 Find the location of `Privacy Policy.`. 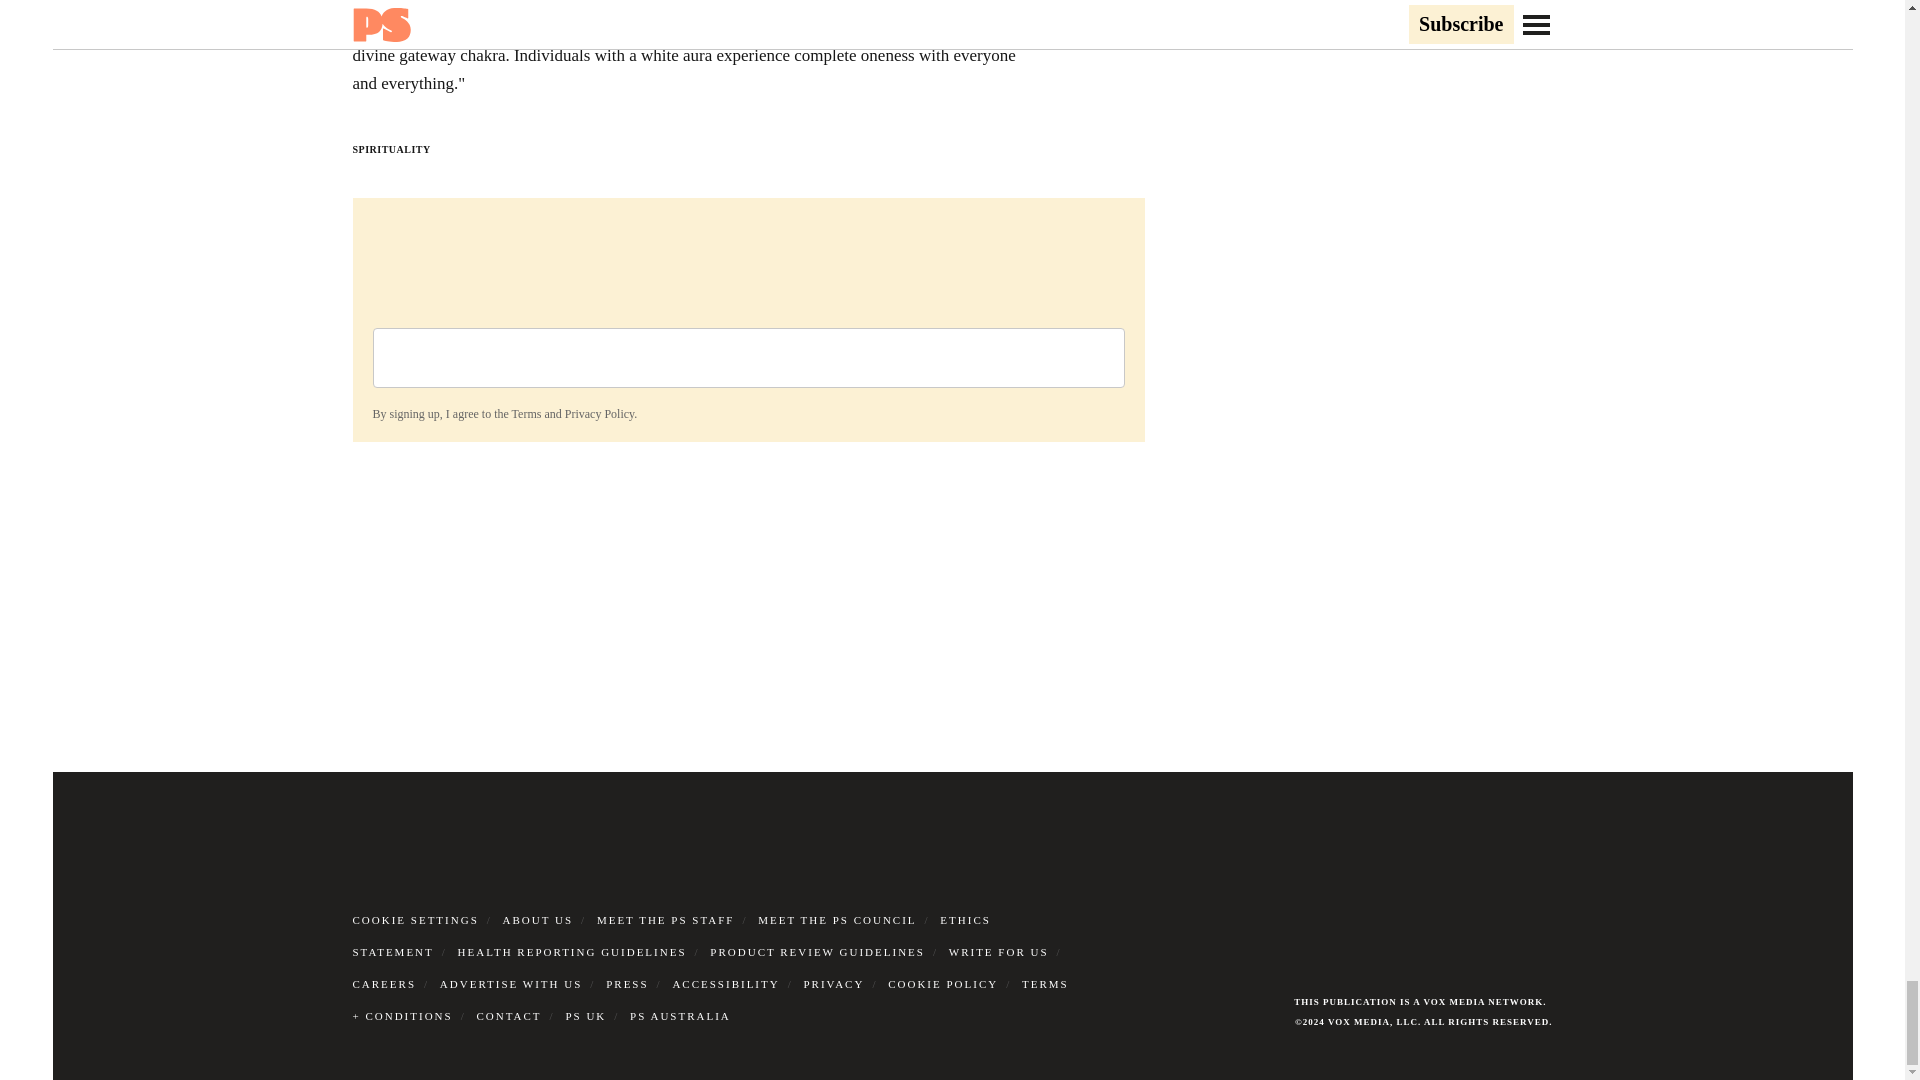

Privacy Policy. is located at coordinates (600, 414).